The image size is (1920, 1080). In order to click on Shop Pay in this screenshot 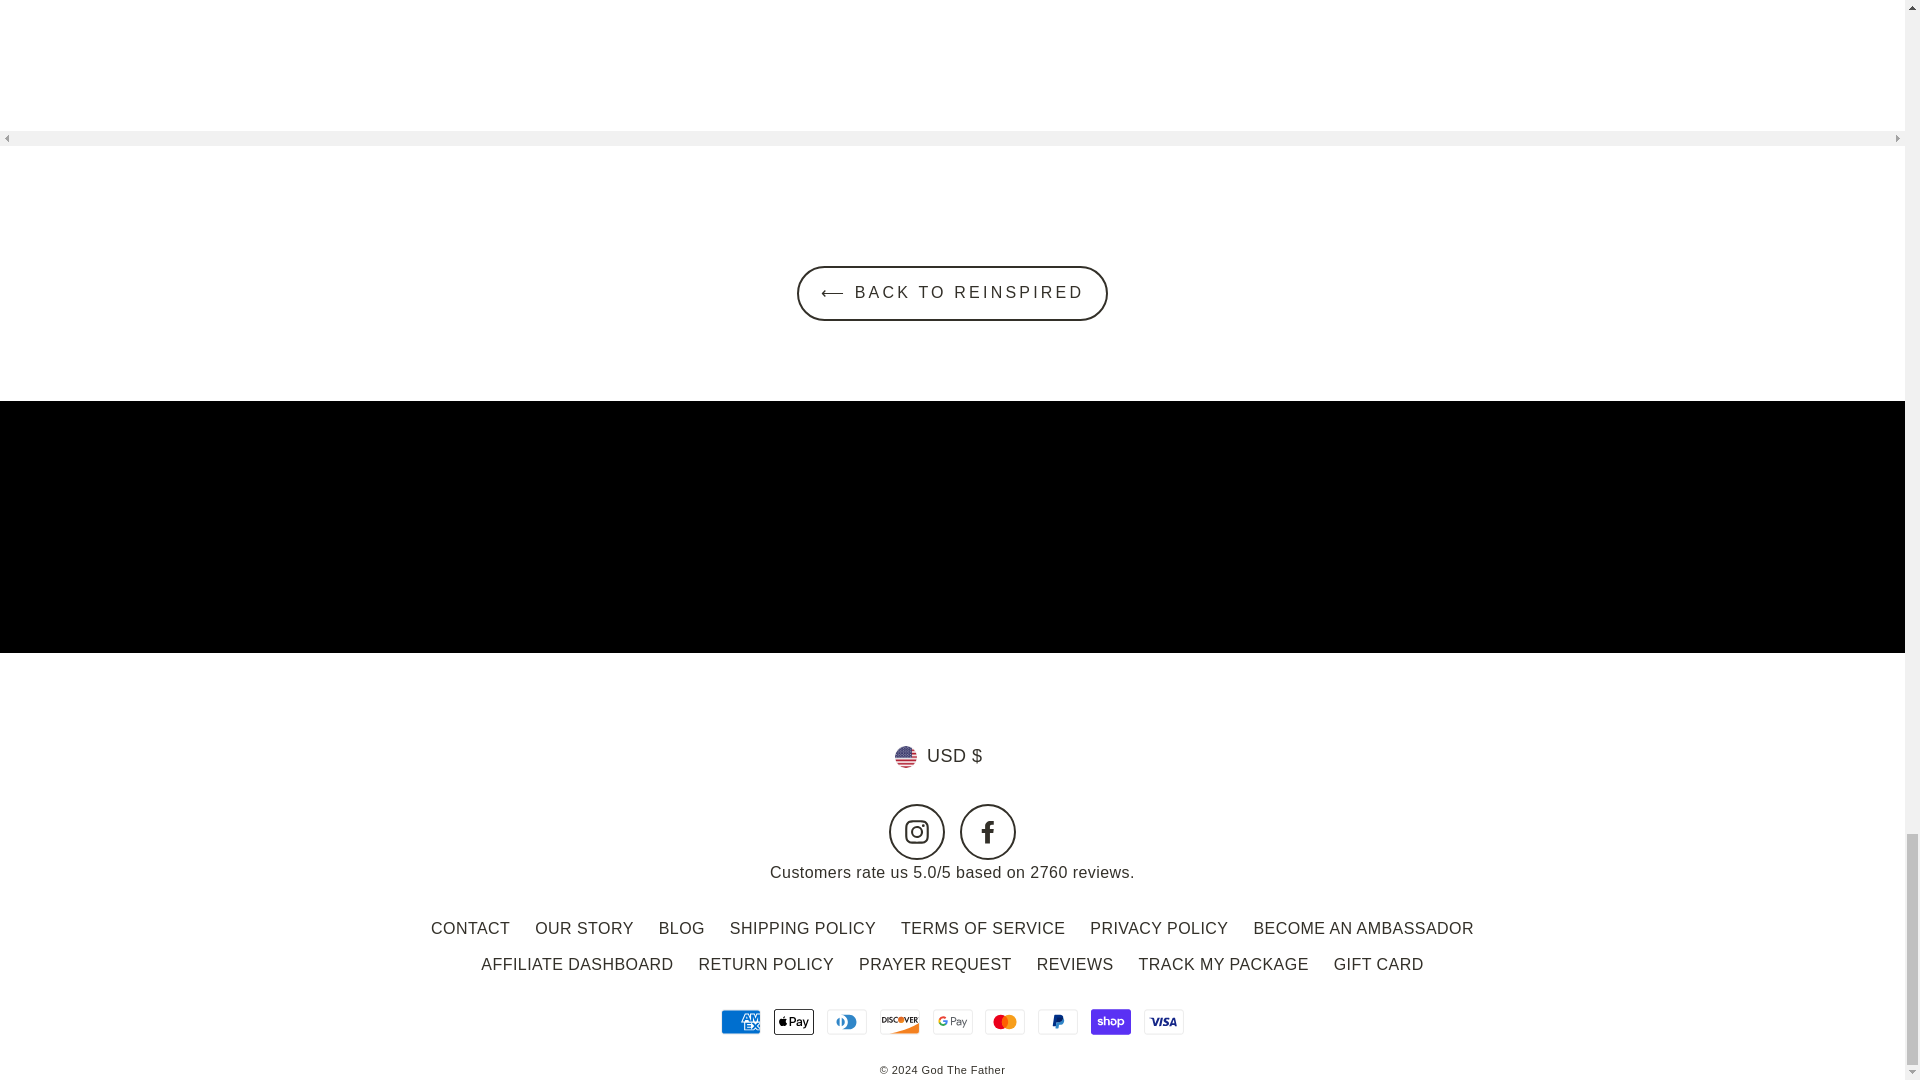, I will do `click(1110, 1022)`.